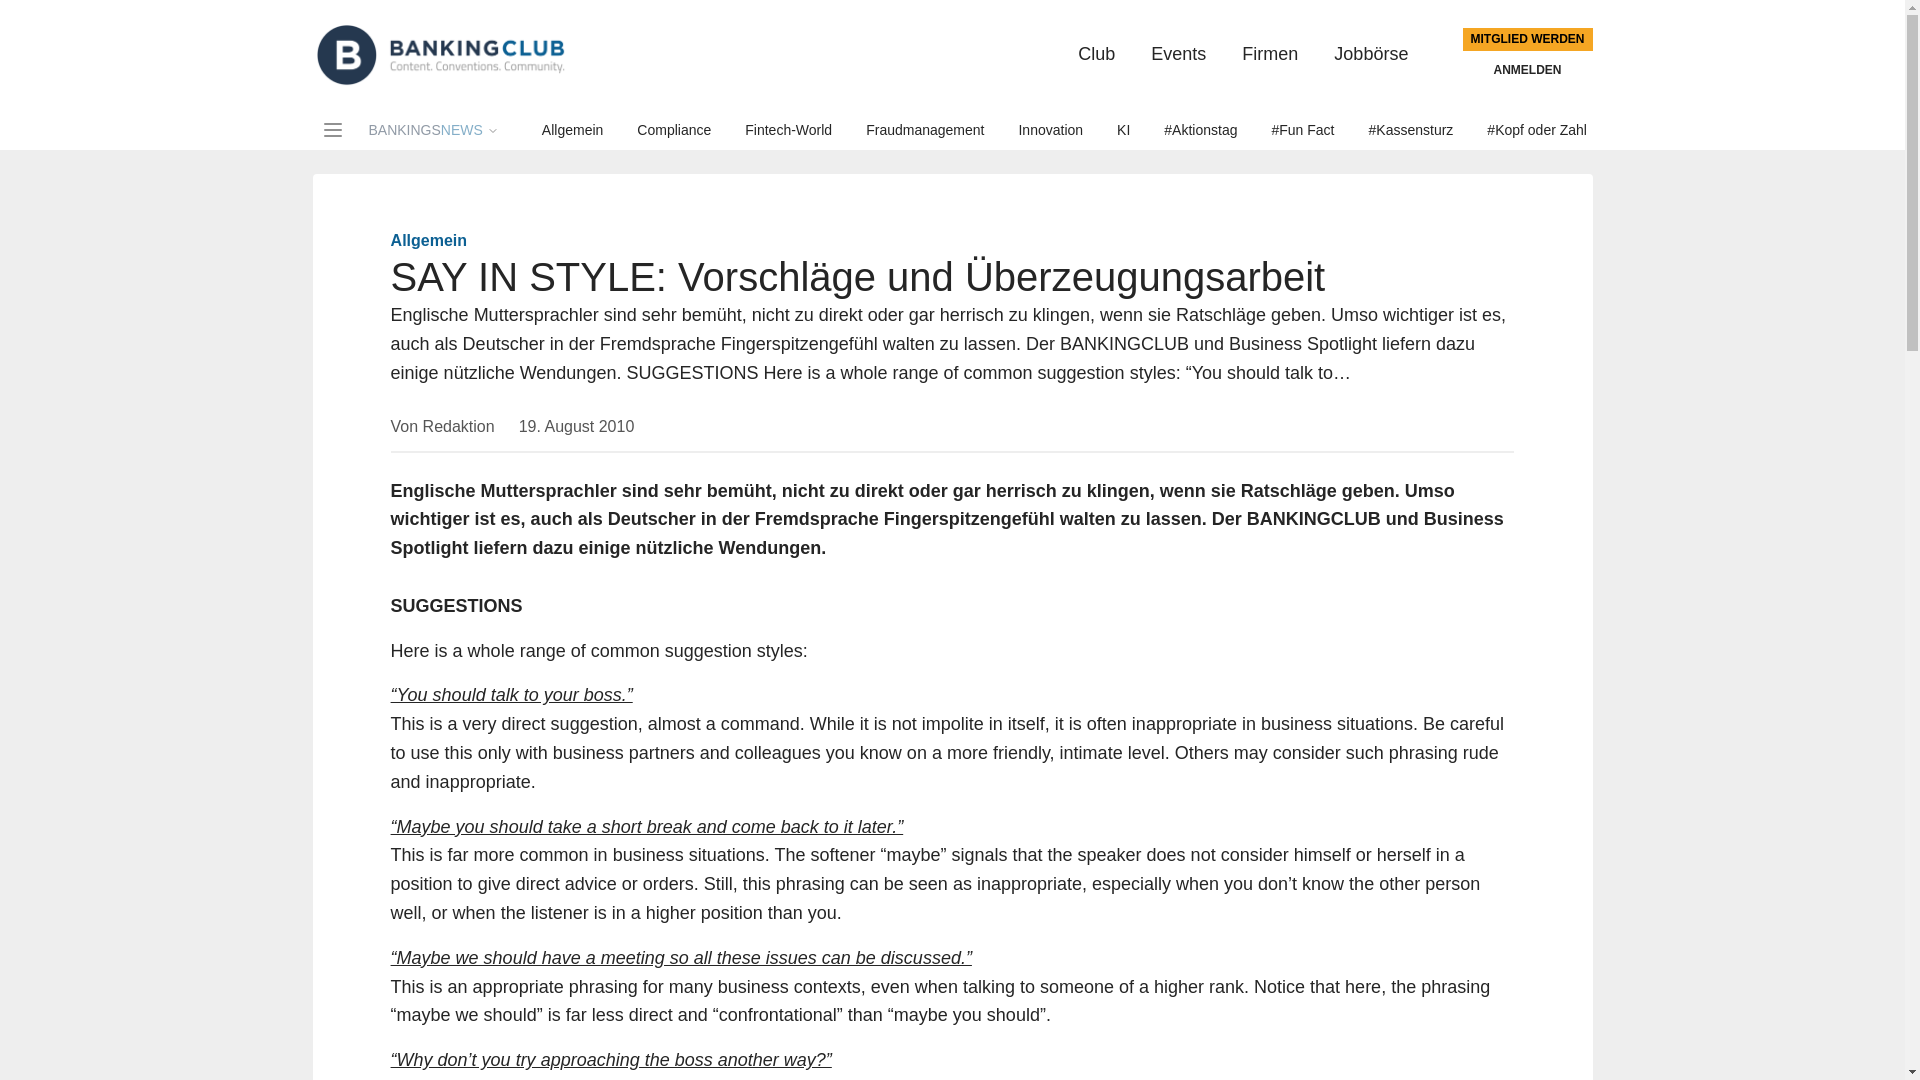 The height and width of the screenshot is (1080, 1920). I want to click on MITGLIED WERDEN, so click(674, 130).